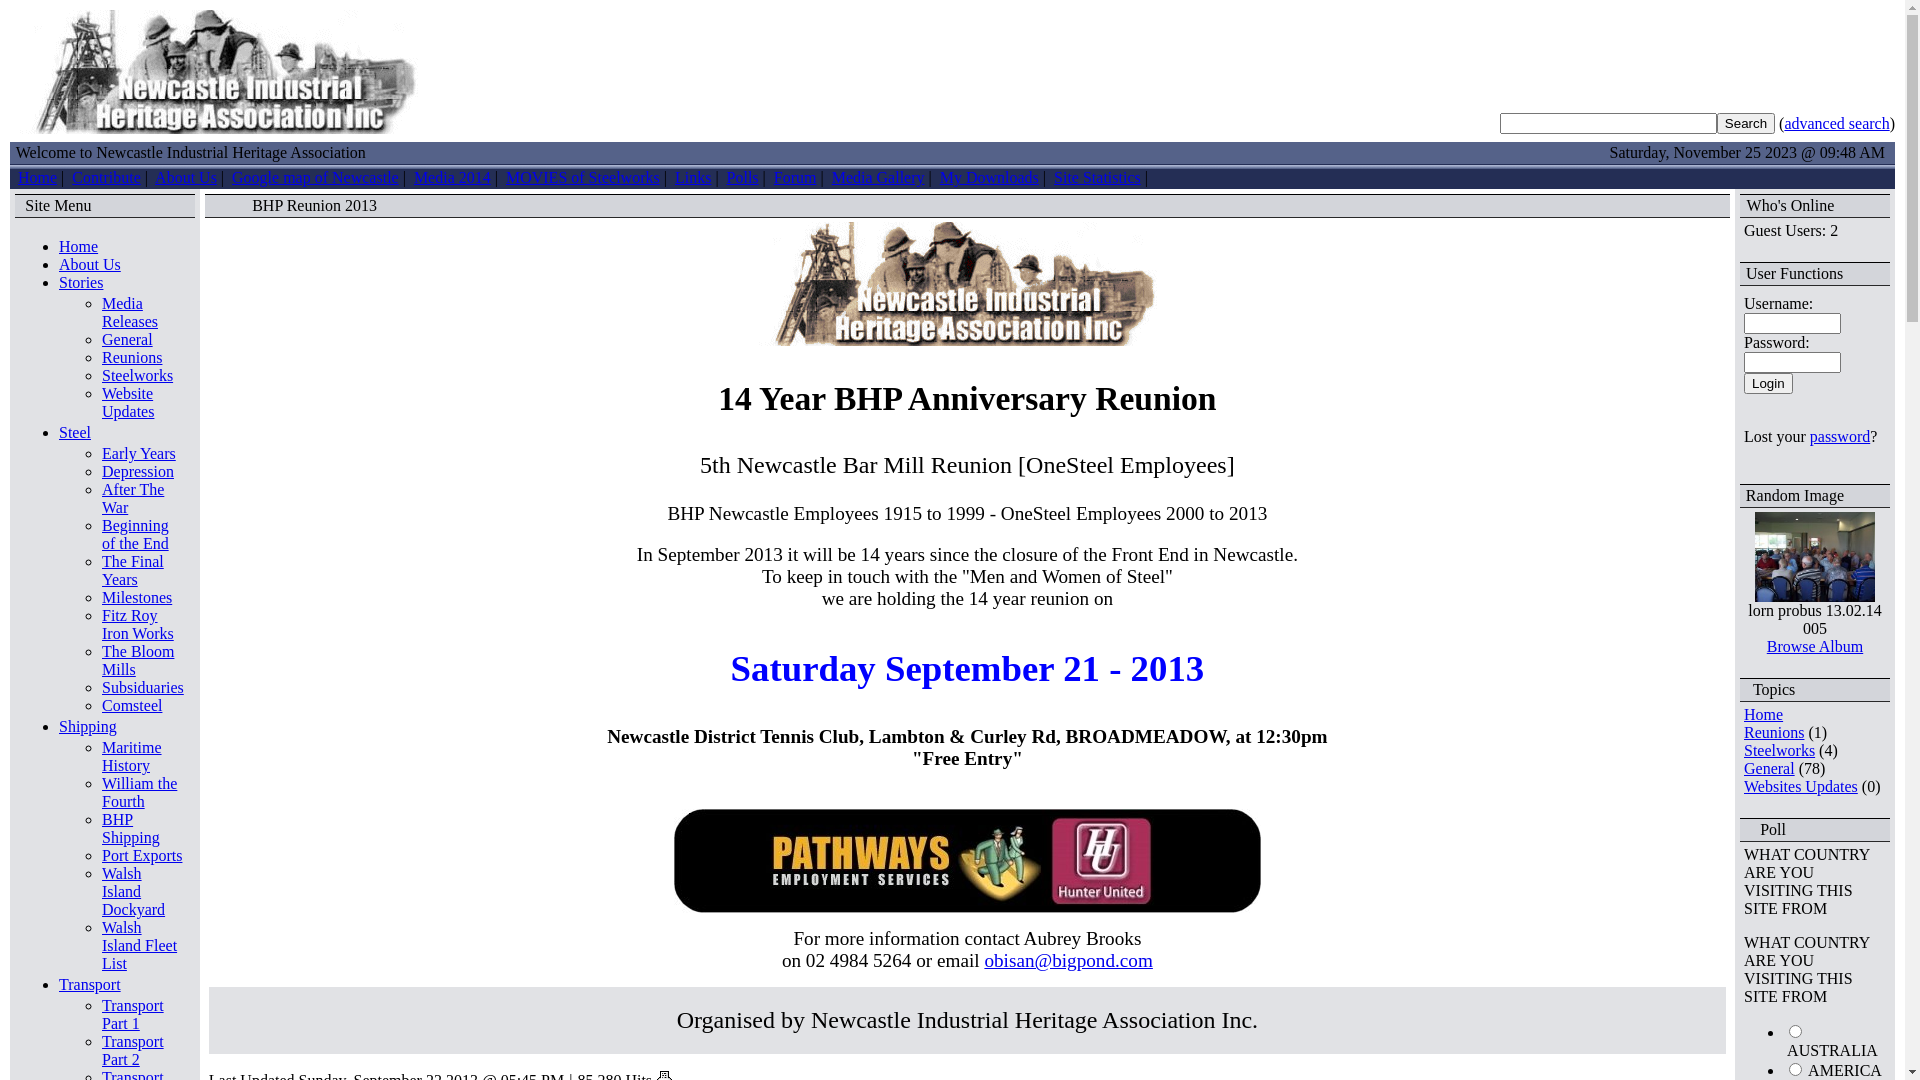  What do you see at coordinates (138, 660) in the screenshot?
I see `The Bloom Mills` at bounding box center [138, 660].